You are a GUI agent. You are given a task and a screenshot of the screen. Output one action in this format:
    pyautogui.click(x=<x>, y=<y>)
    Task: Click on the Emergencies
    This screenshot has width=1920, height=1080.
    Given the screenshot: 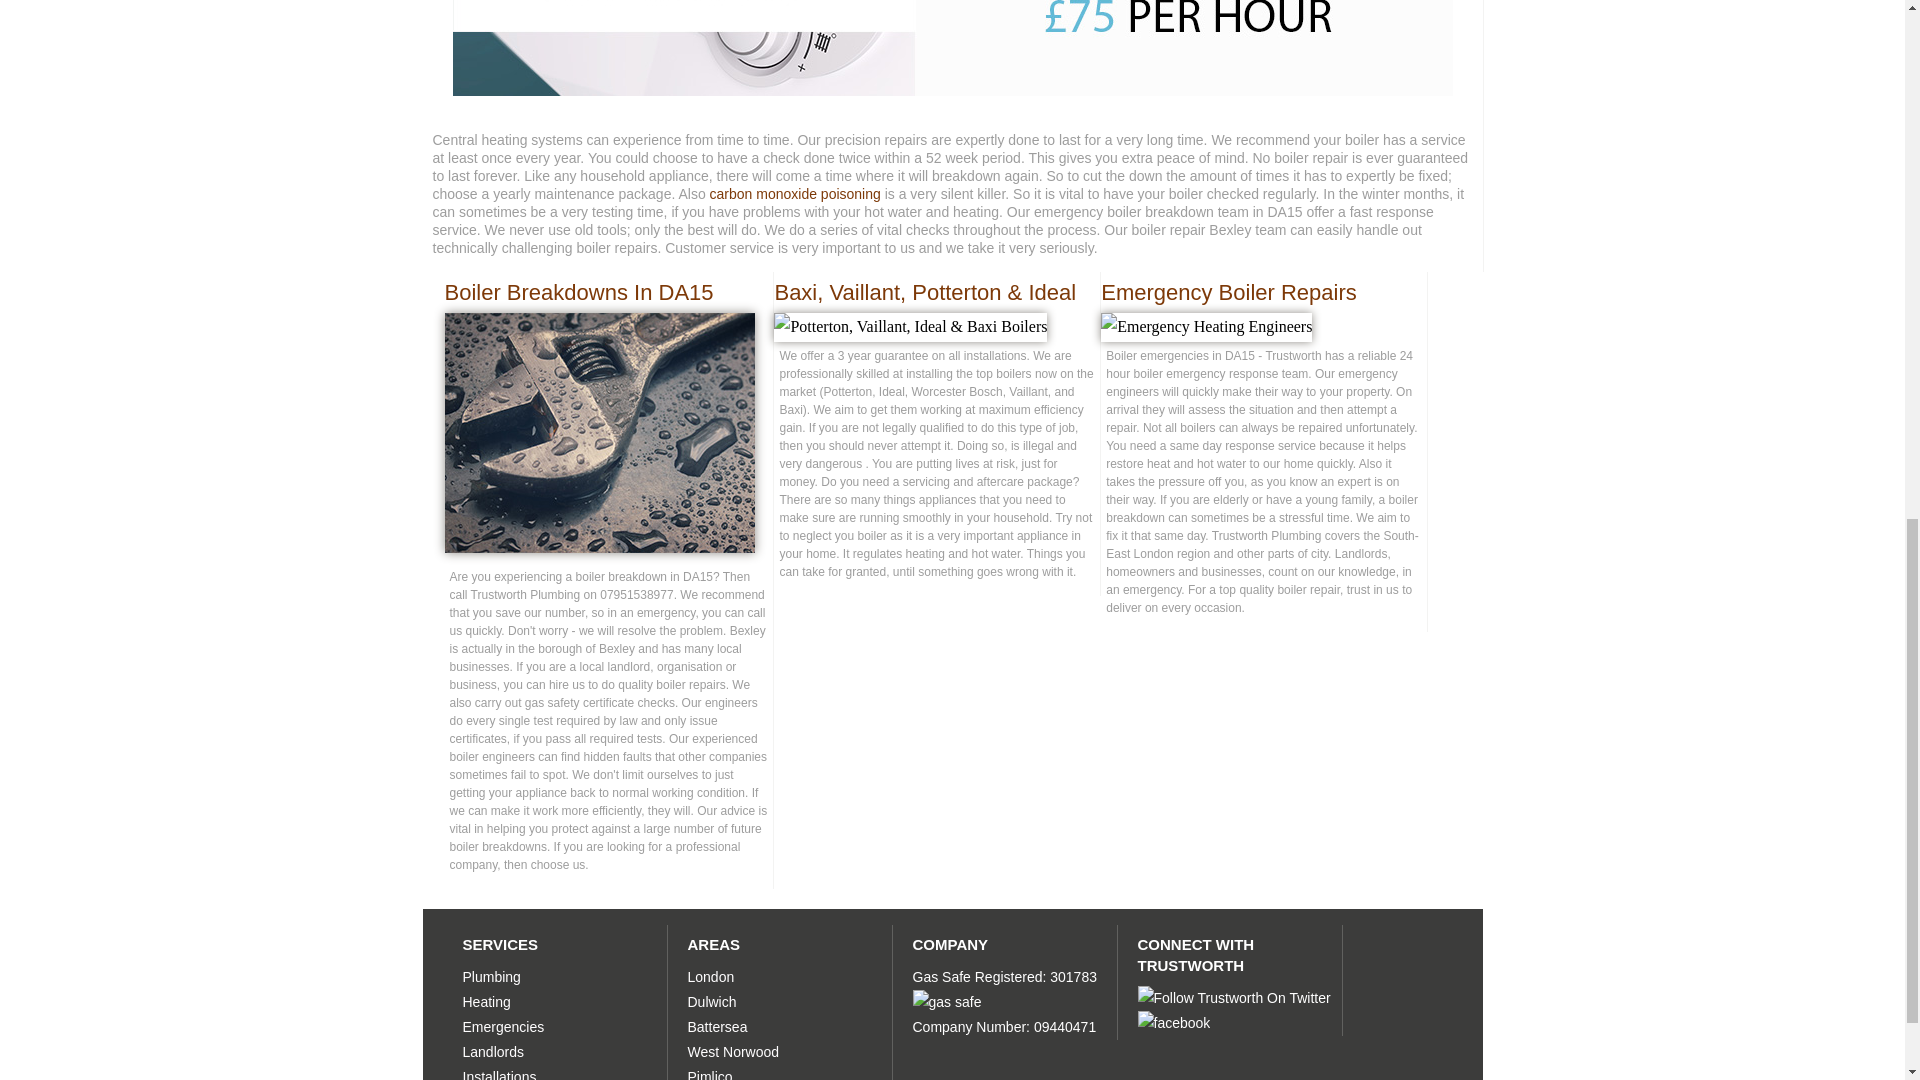 What is the action you would take?
    pyautogui.click(x=502, y=1026)
    